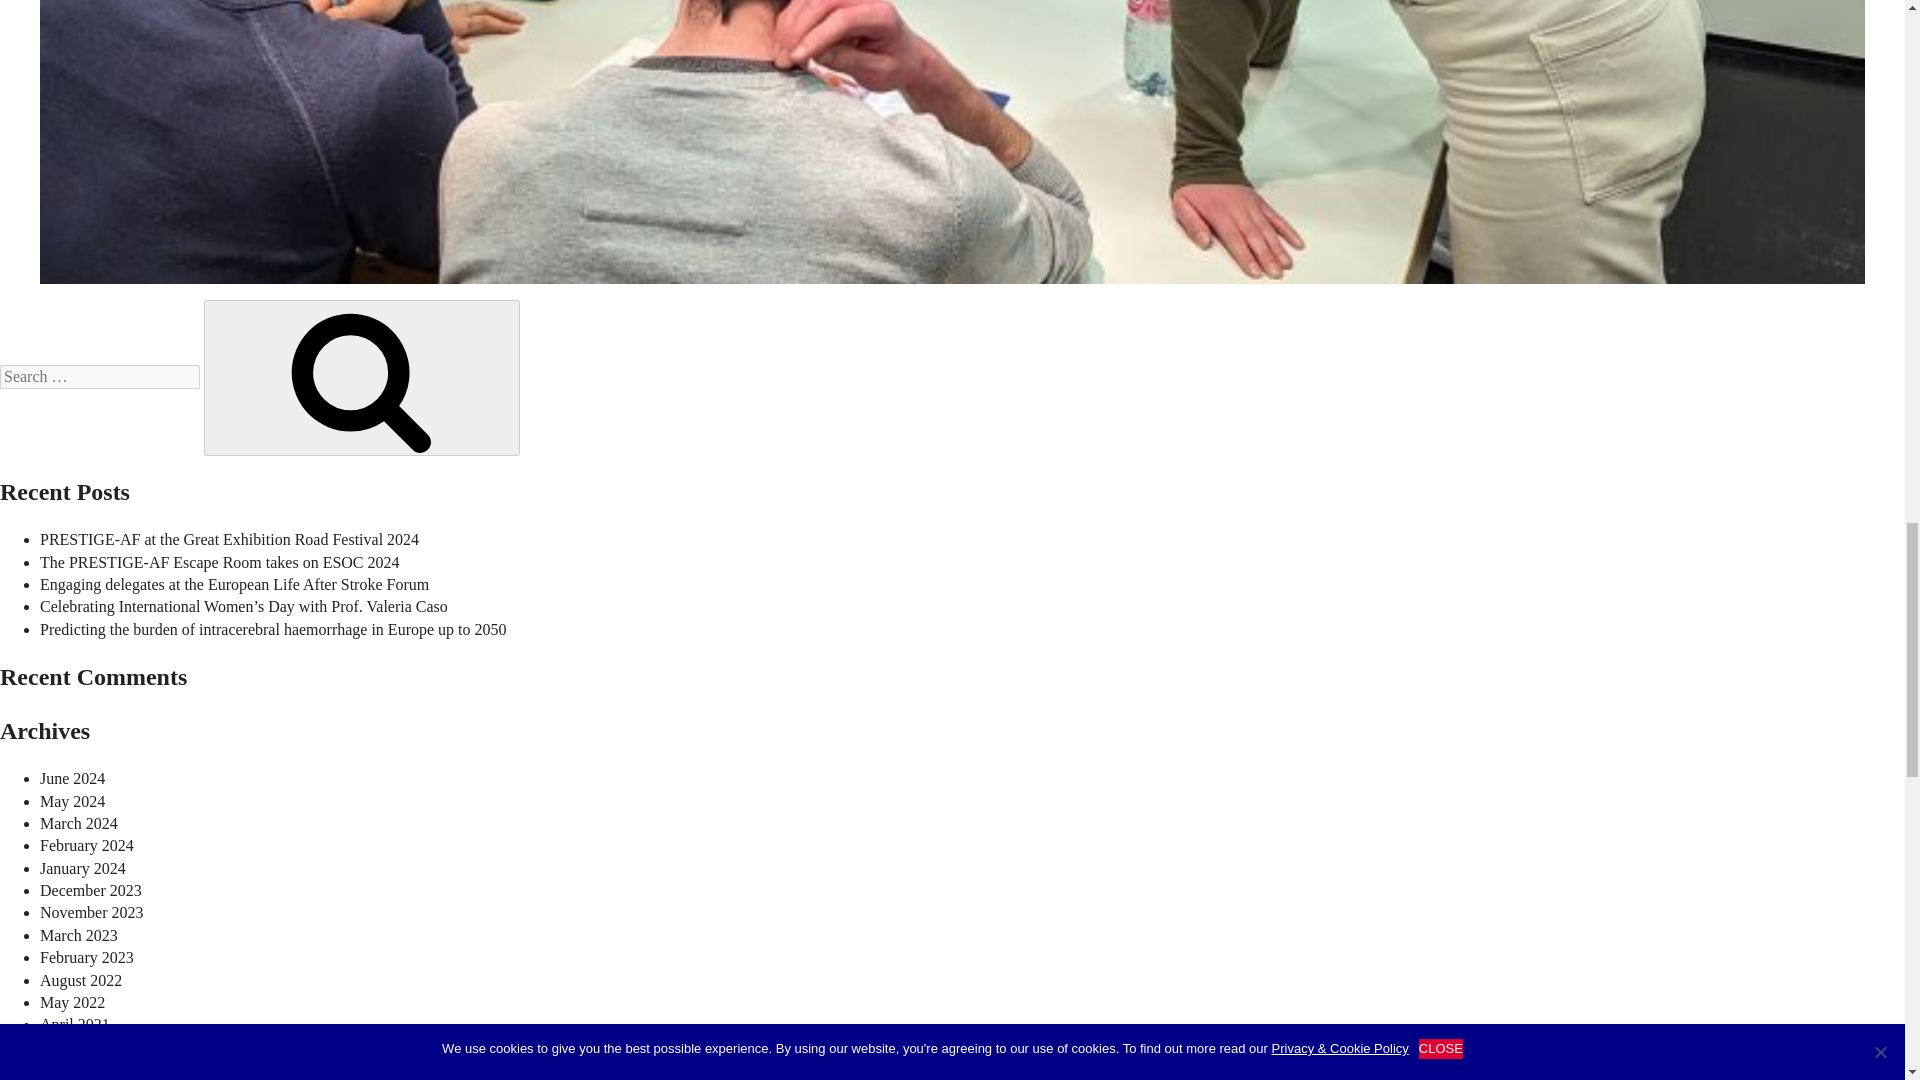  I want to click on December 2023, so click(91, 890).